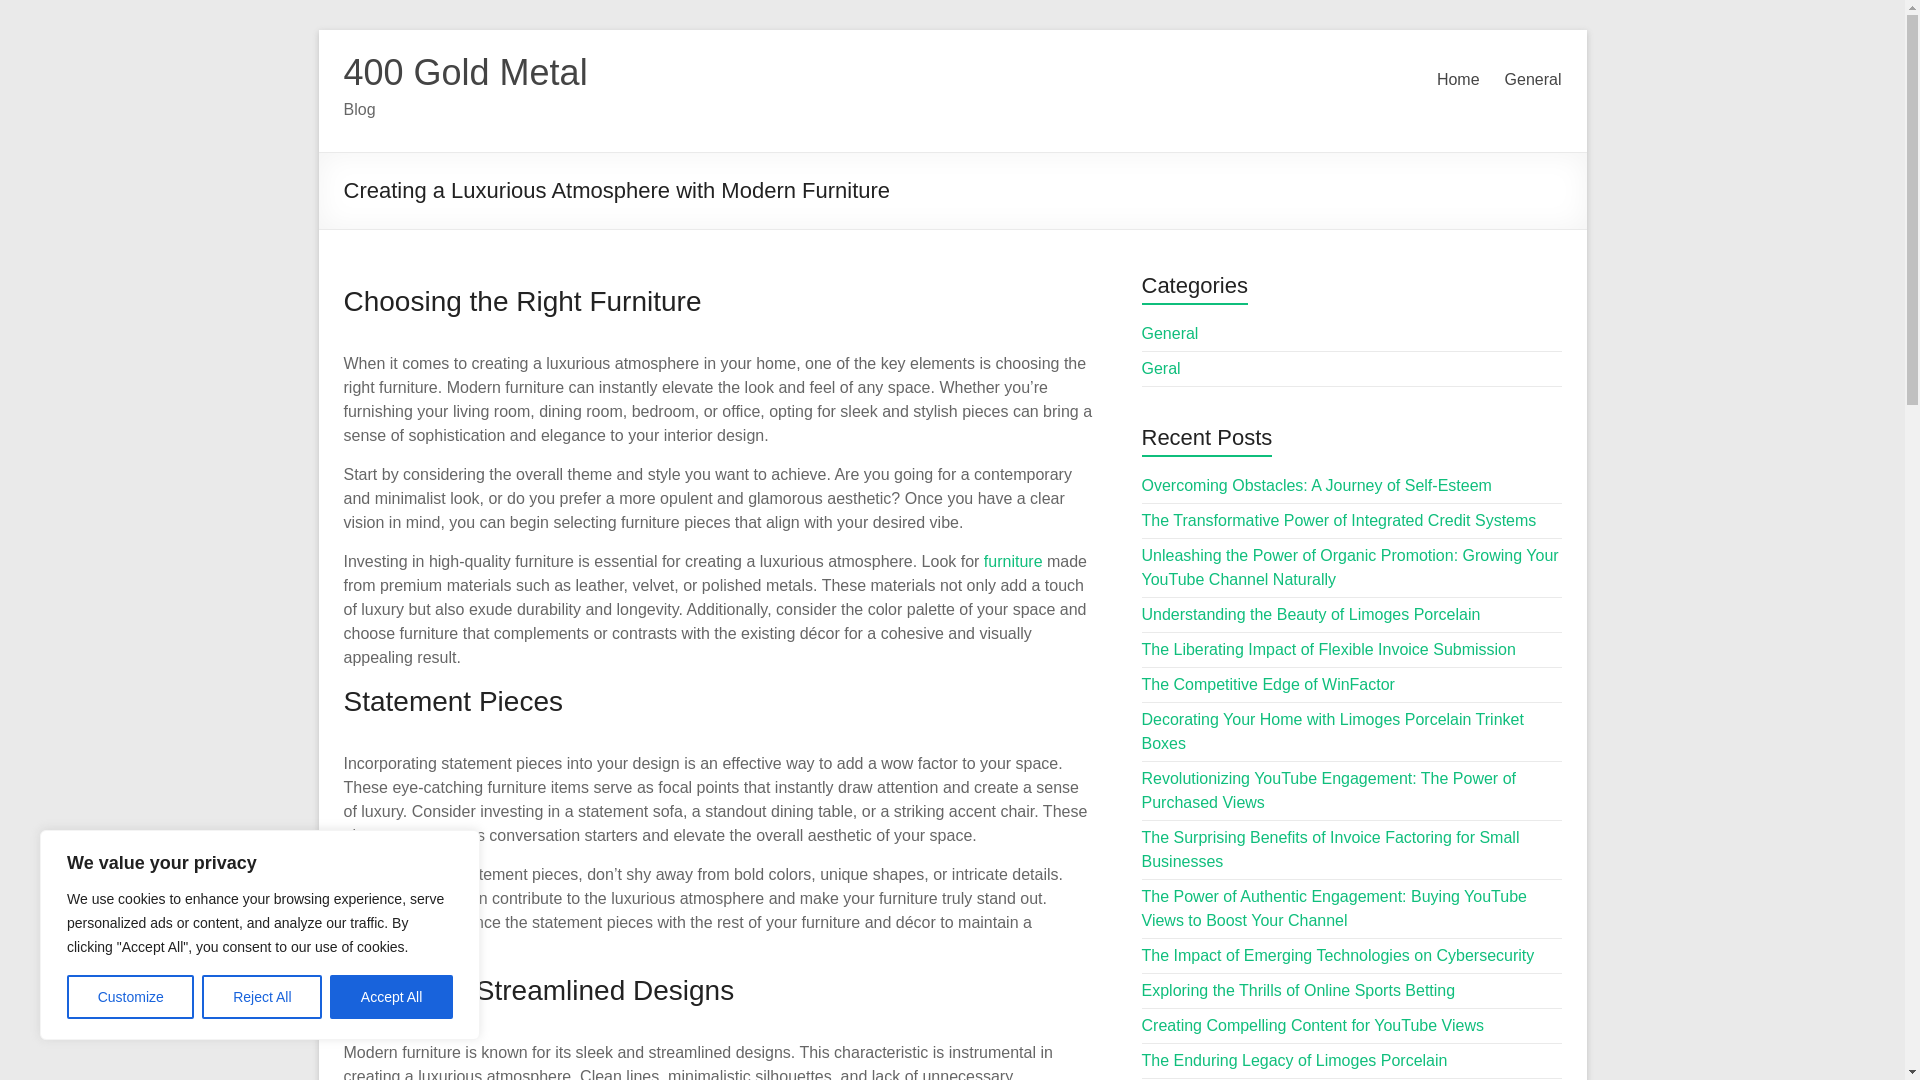 The height and width of the screenshot is (1080, 1920). What do you see at coordinates (1012, 561) in the screenshot?
I see `furniture` at bounding box center [1012, 561].